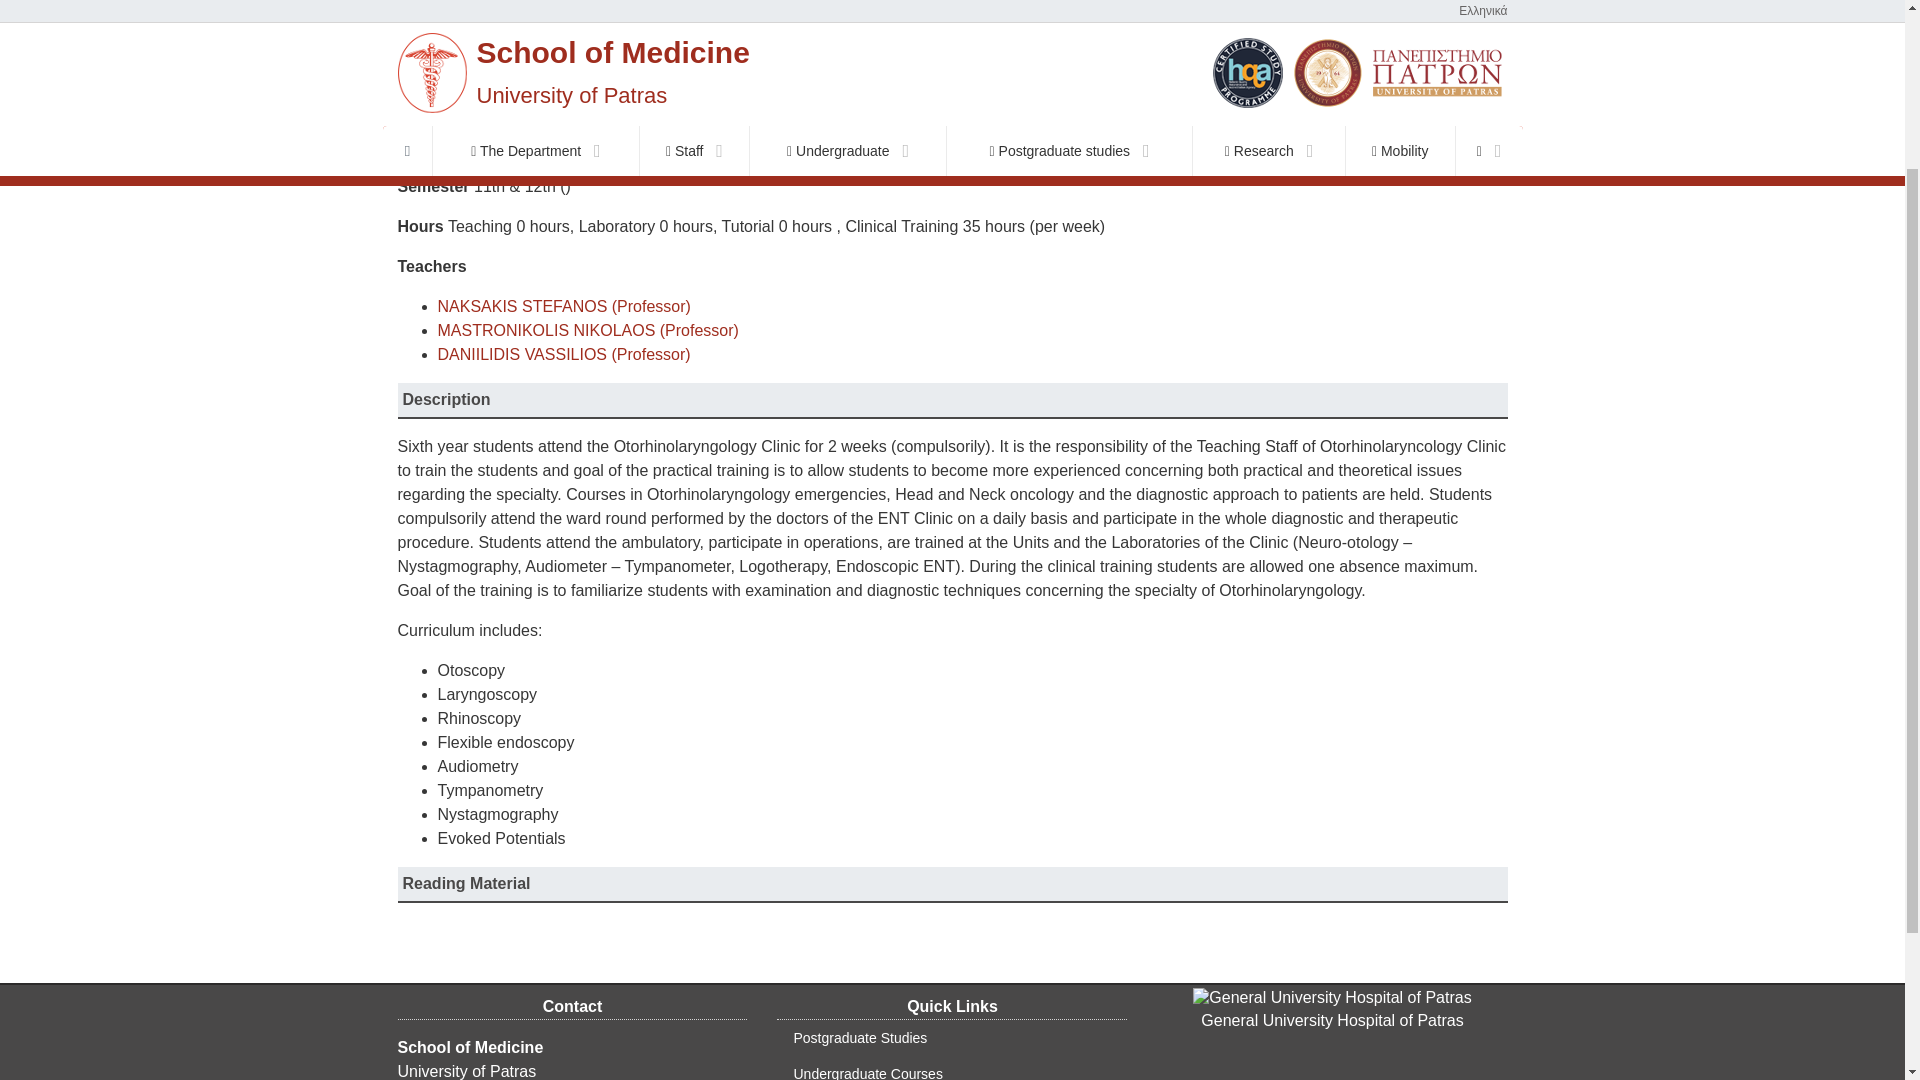  What do you see at coordinates (558, 90) in the screenshot?
I see `Undergraduate Courses` at bounding box center [558, 90].